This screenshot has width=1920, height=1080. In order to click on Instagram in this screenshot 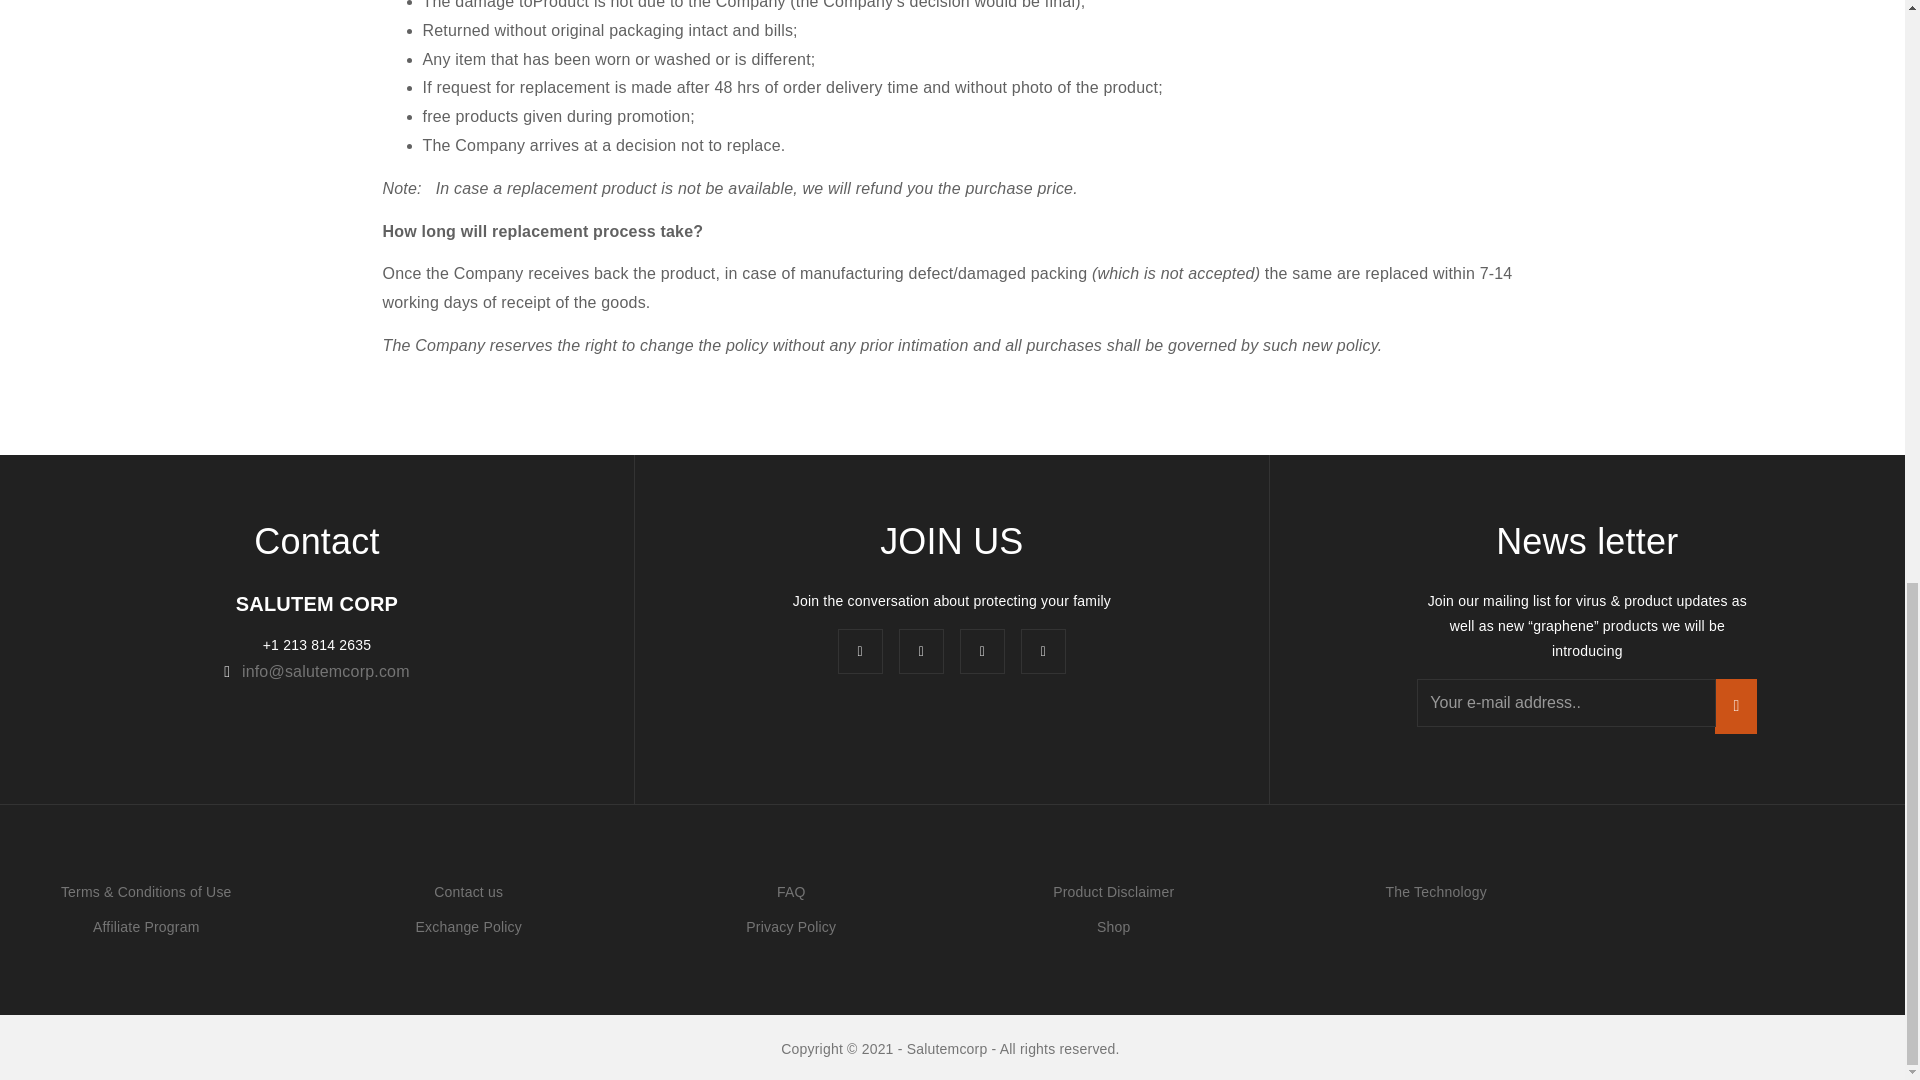, I will do `click(982, 650)`.